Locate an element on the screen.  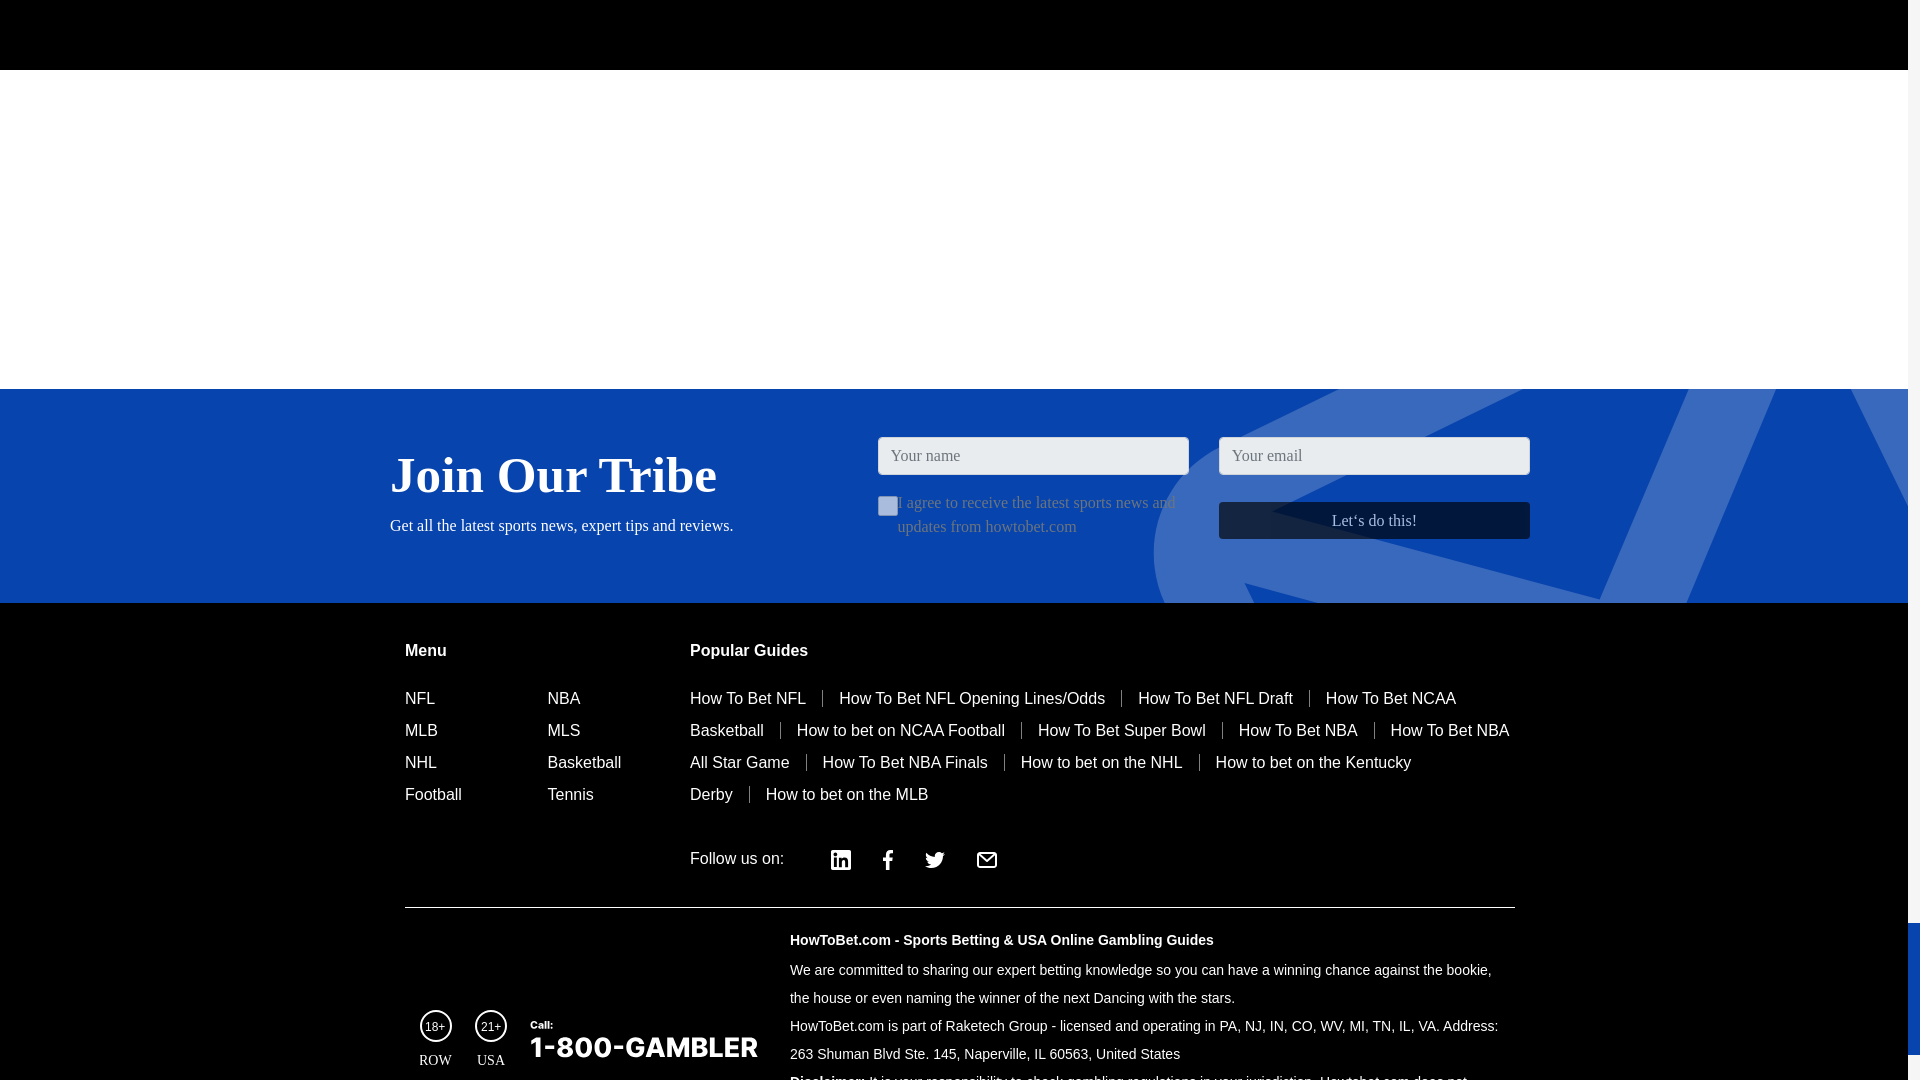
How to bet on the NHL is located at coordinates (1101, 762).